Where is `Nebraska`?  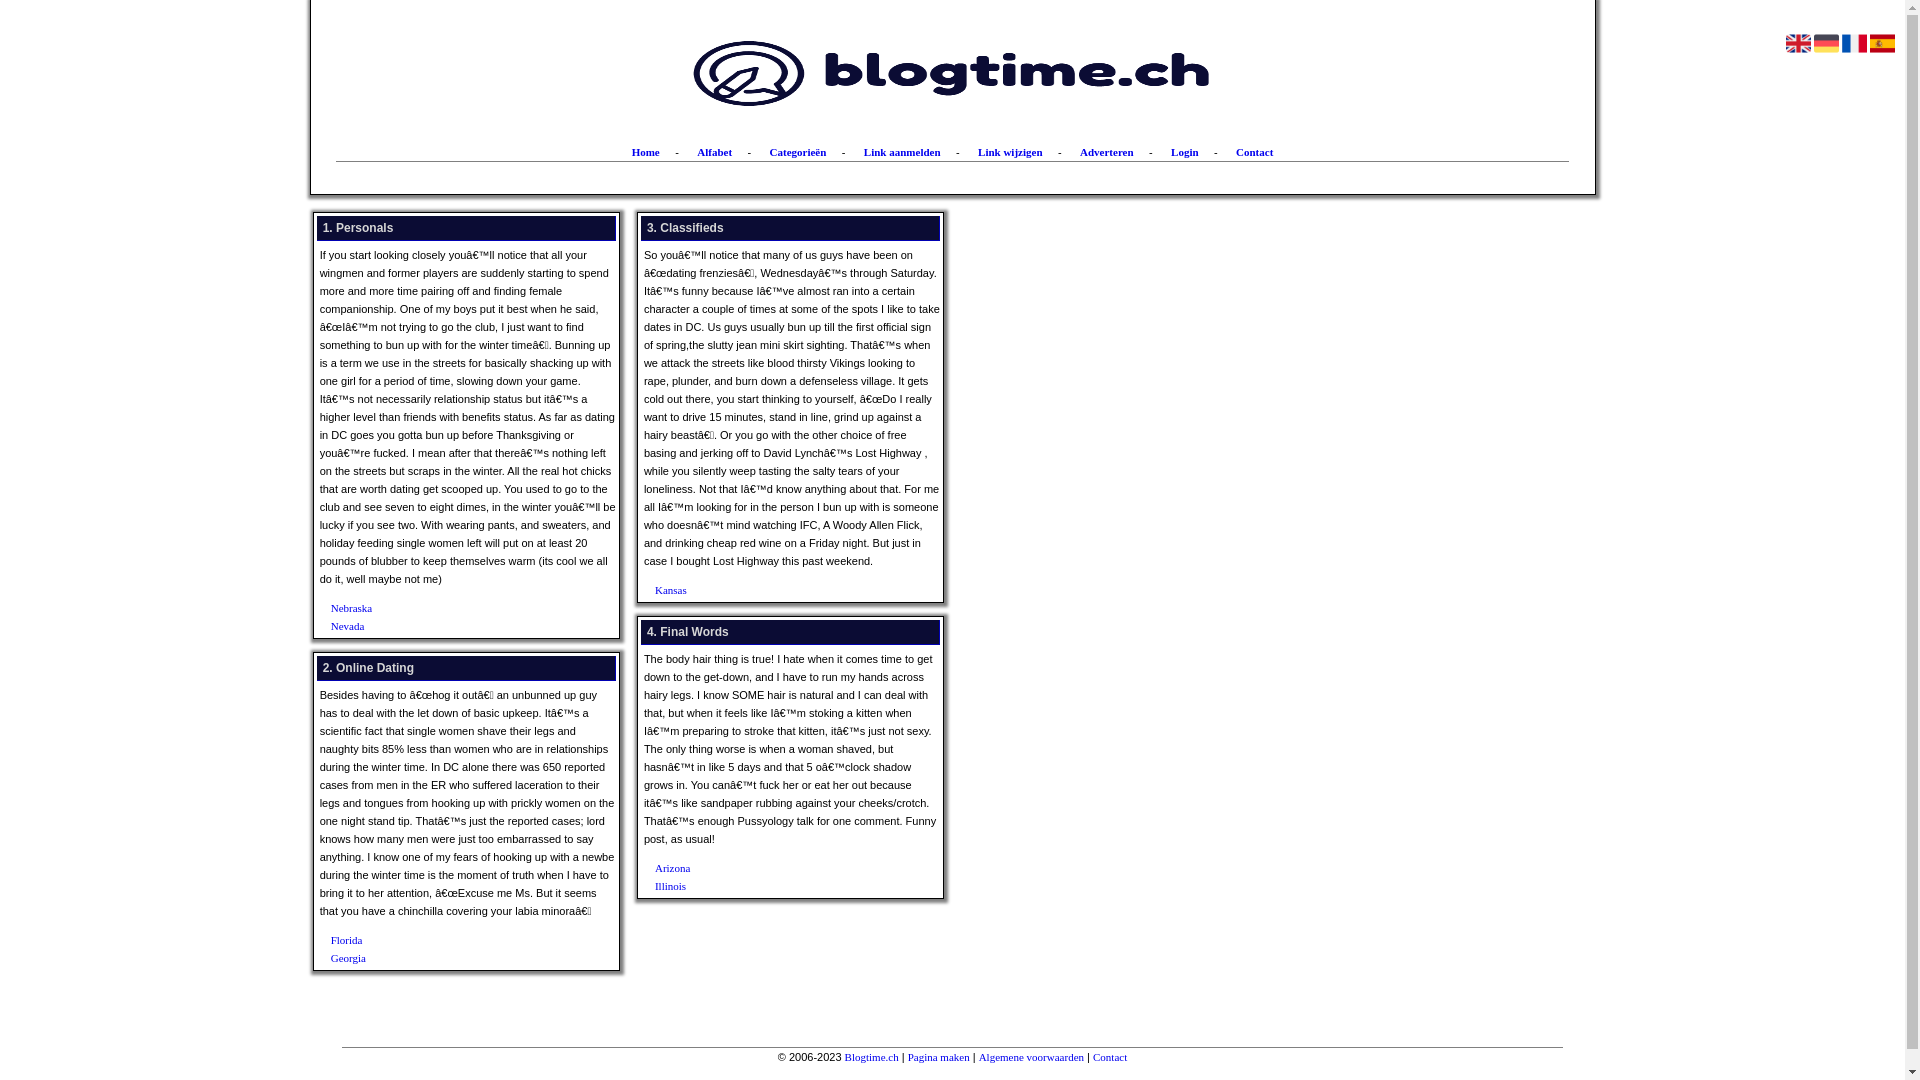 Nebraska is located at coordinates (446, 608).